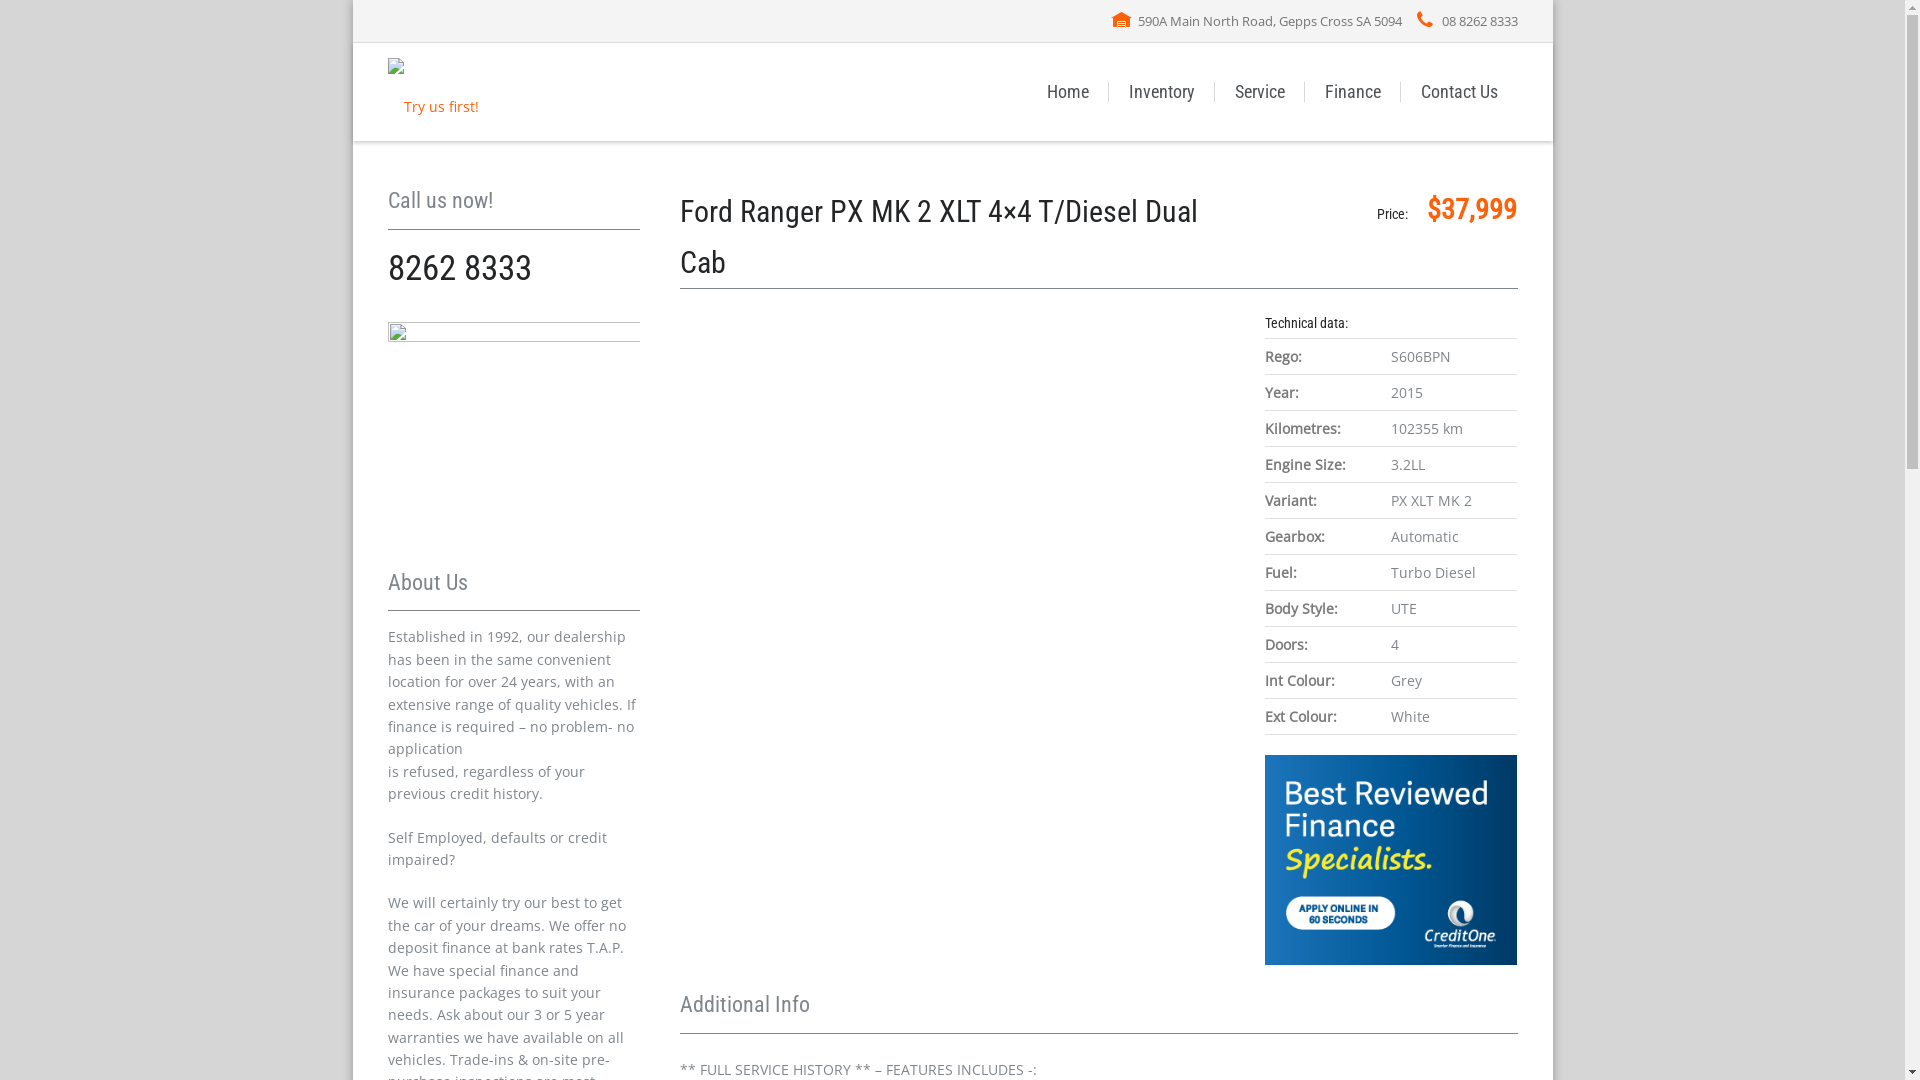 The height and width of the screenshot is (1080, 1920). Describe the element at coordinates (1259, 92) in the screenshot. I see `Service` at that location.